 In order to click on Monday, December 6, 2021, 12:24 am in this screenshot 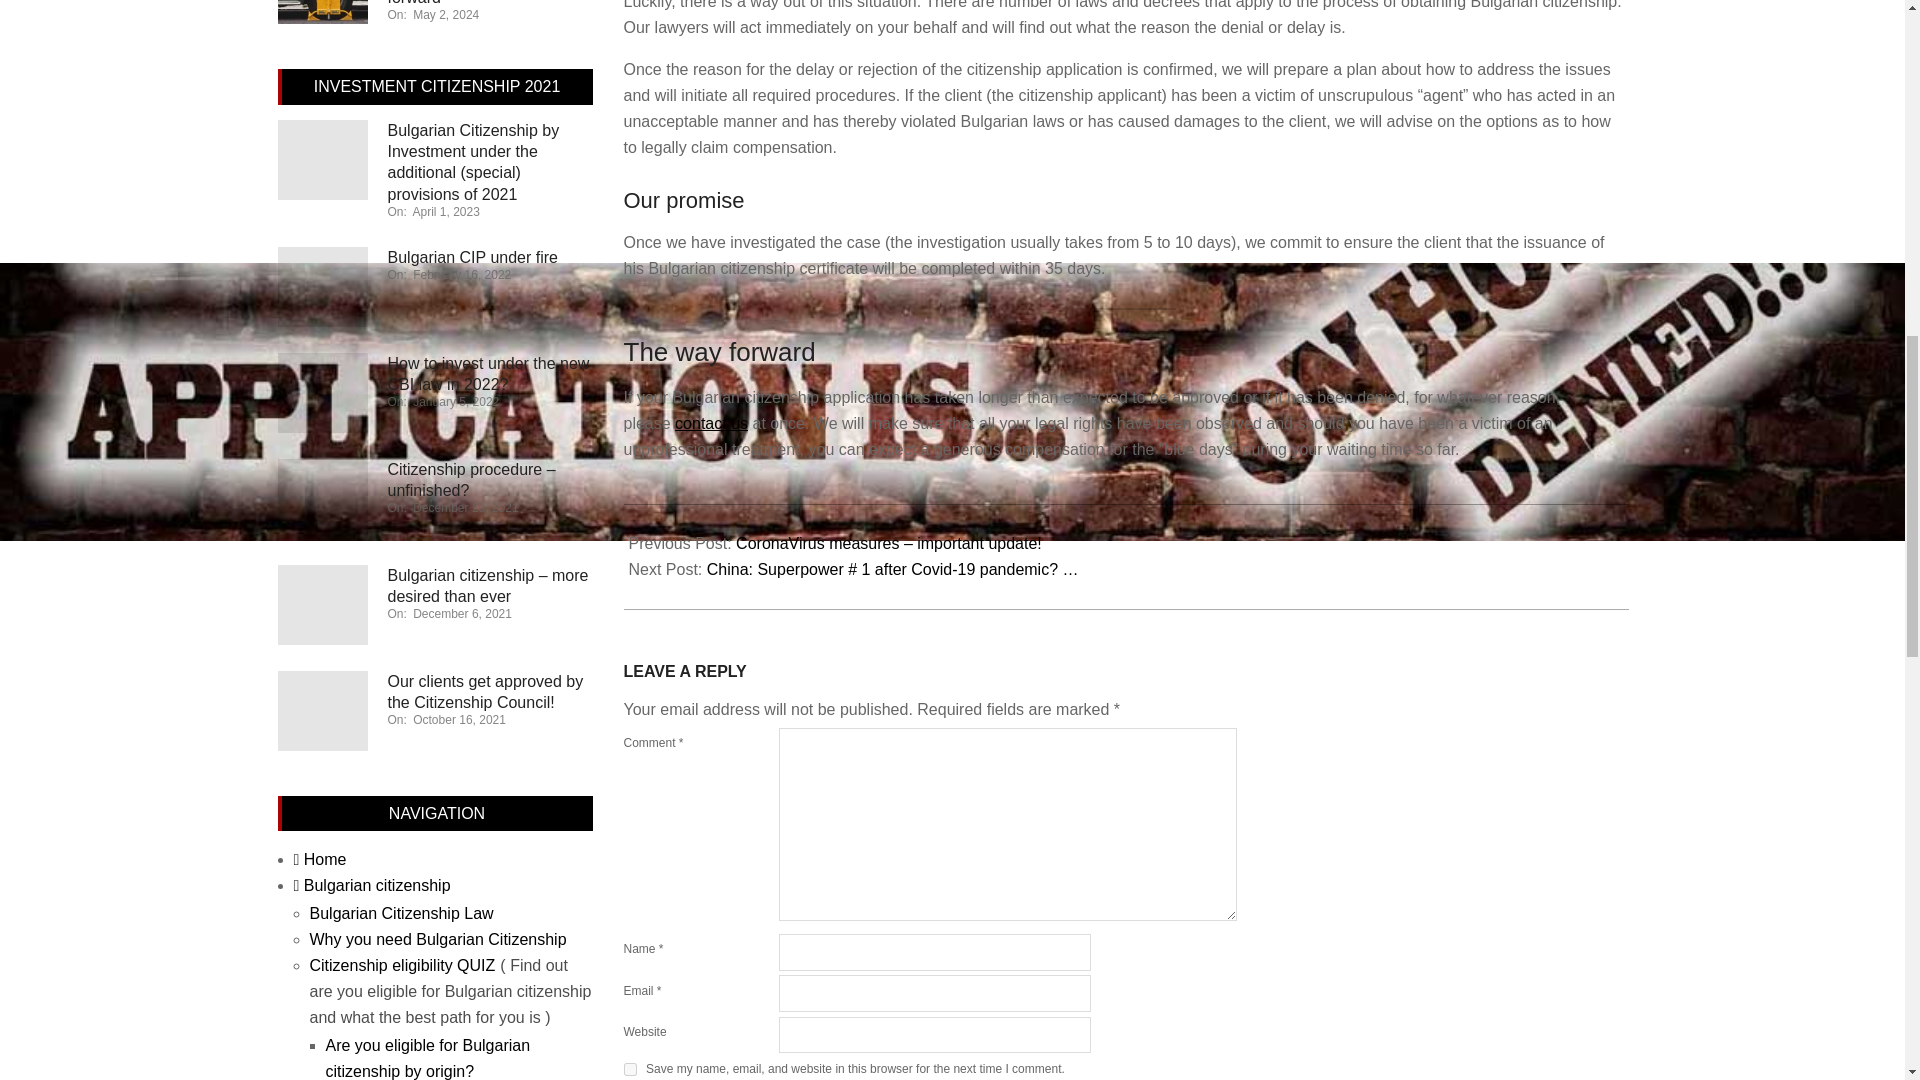, I will do `click(462, 614)`.